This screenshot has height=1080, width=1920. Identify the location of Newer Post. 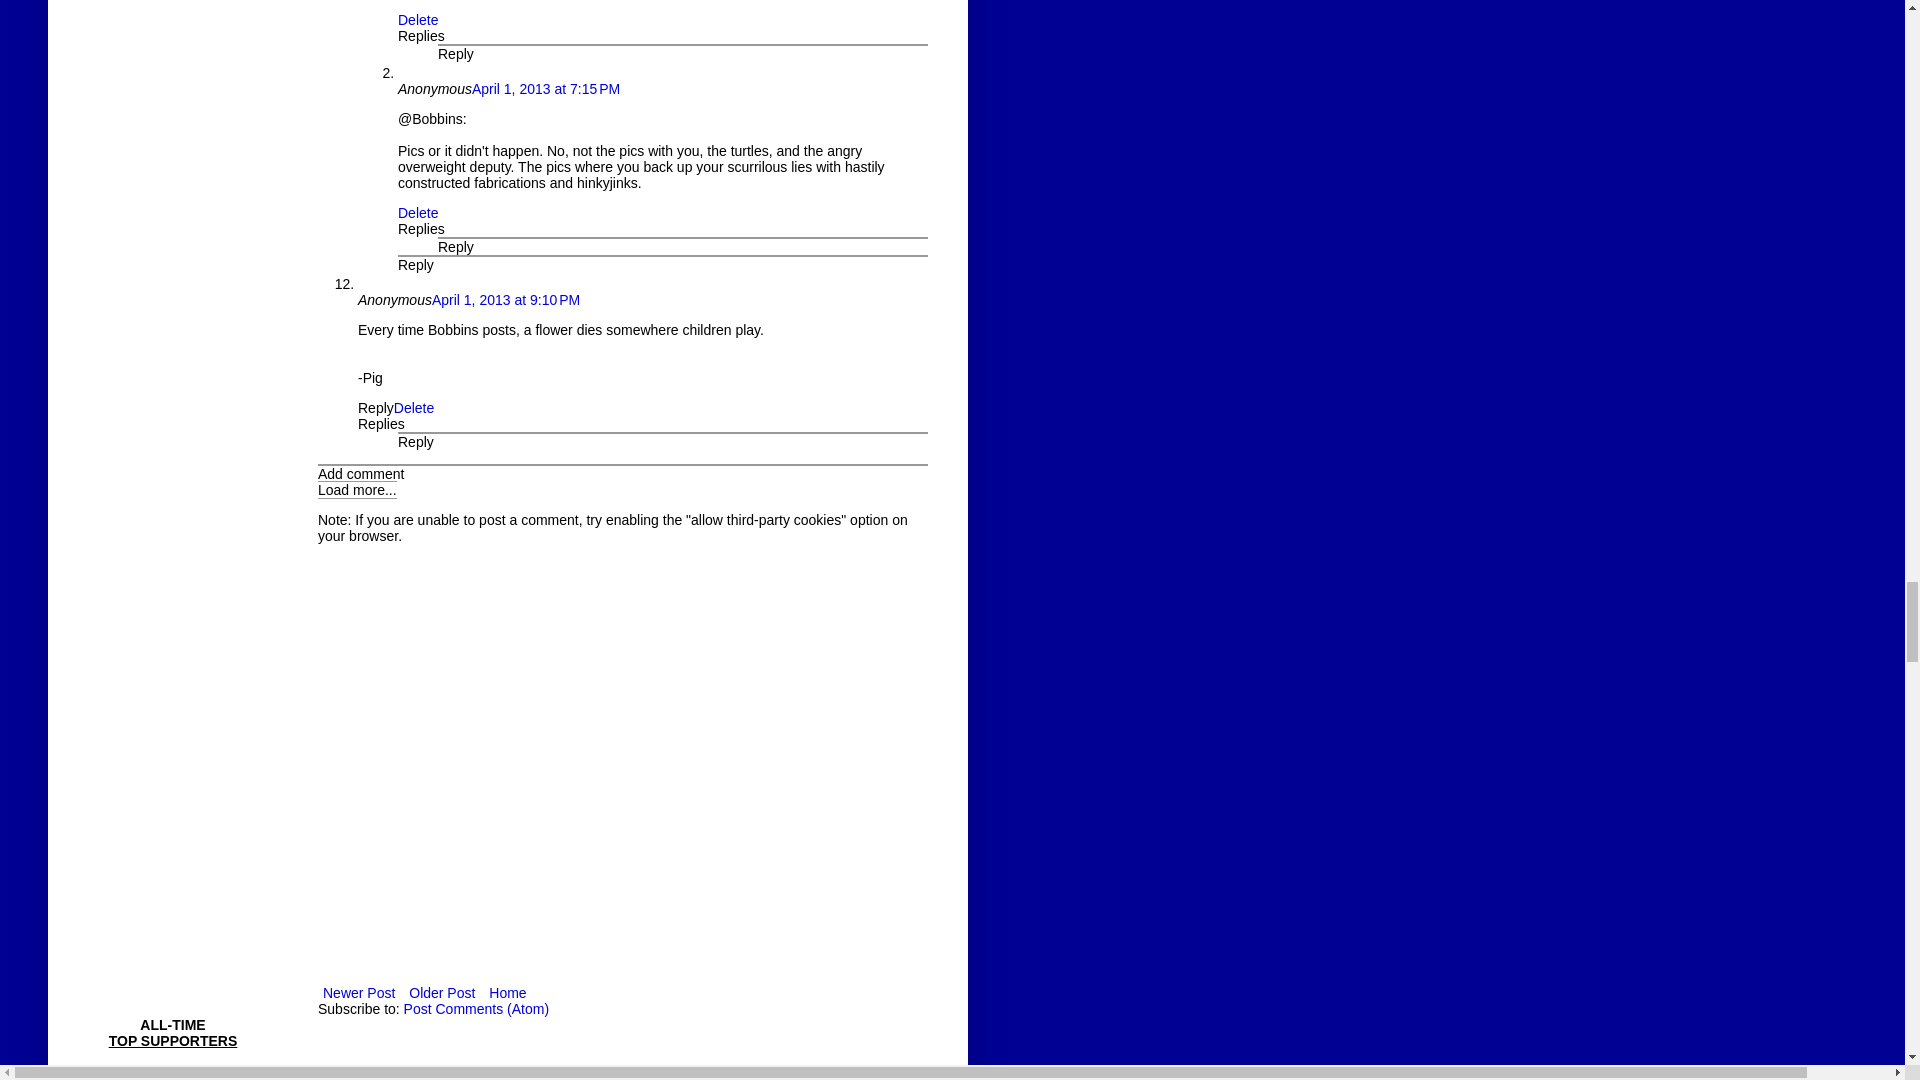
(358, 992).